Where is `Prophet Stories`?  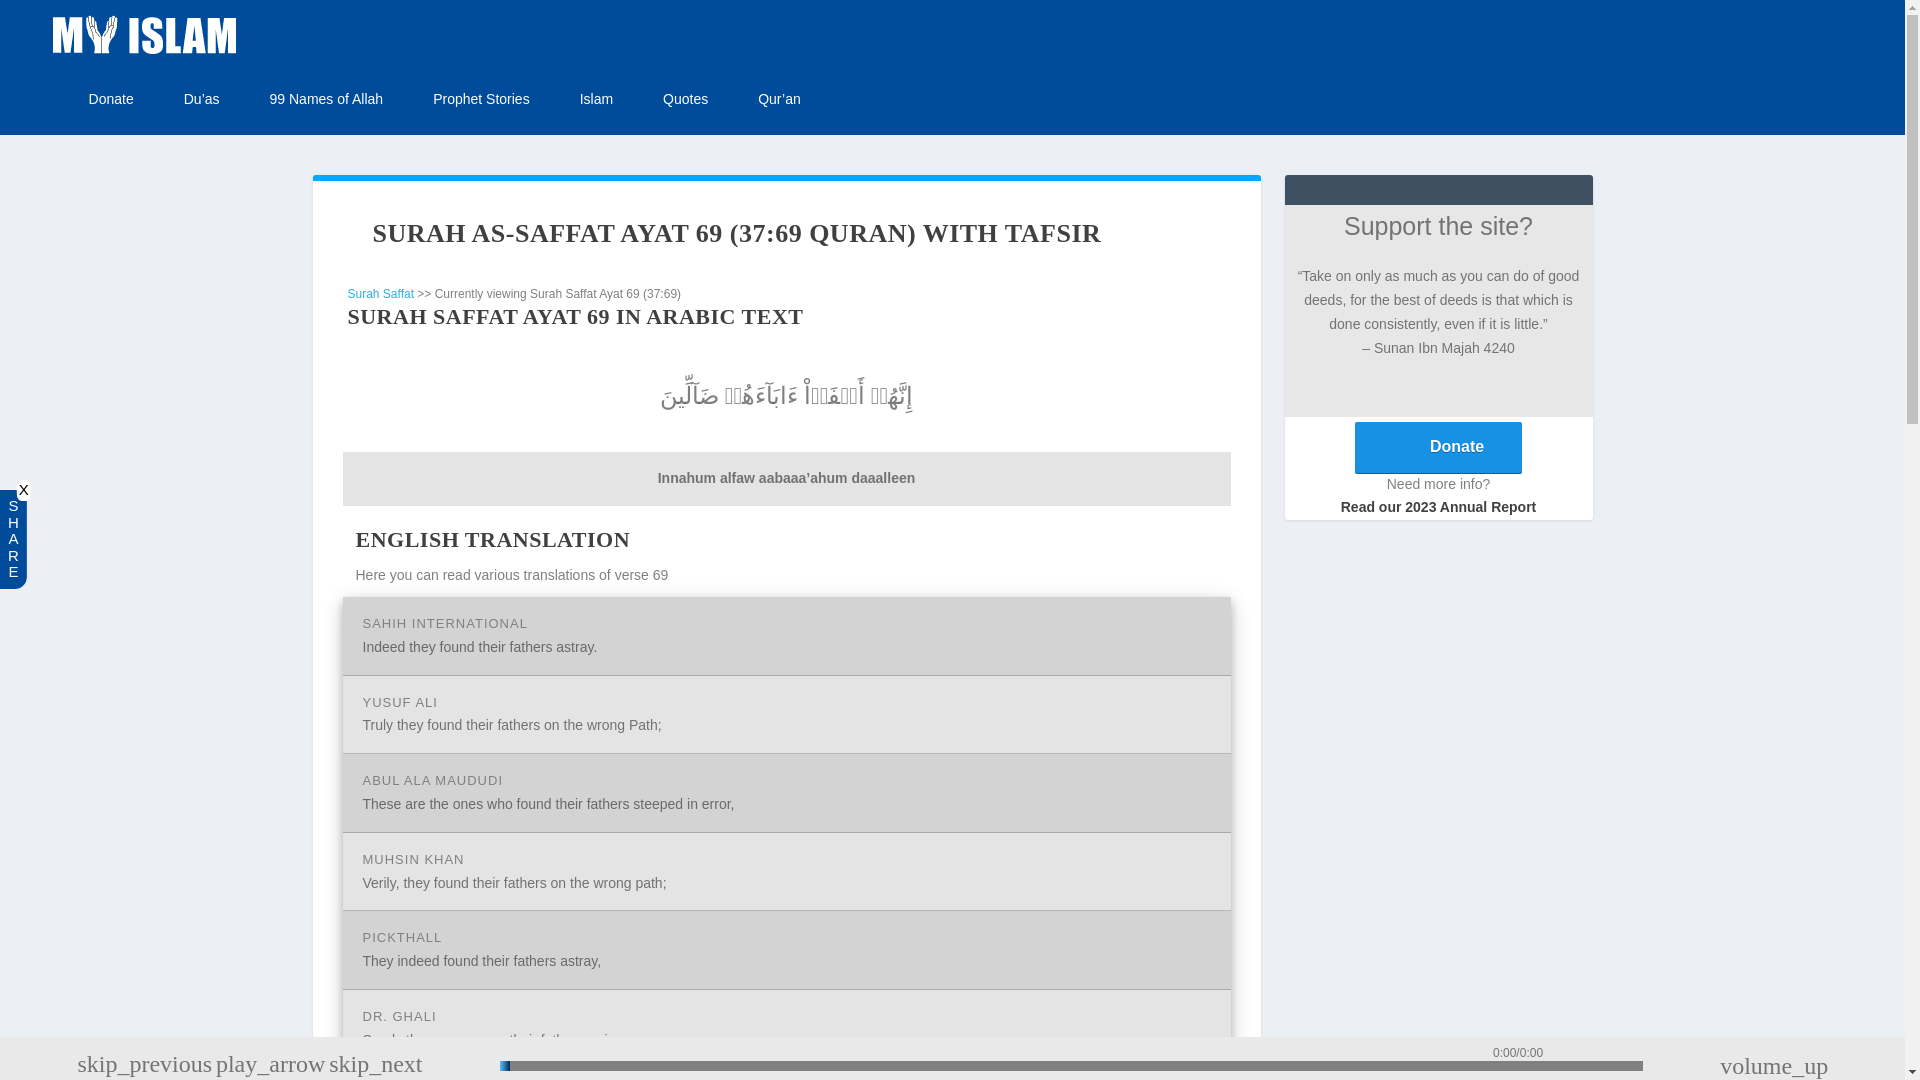
Prophet Stories is located at coordinates (481, 100).